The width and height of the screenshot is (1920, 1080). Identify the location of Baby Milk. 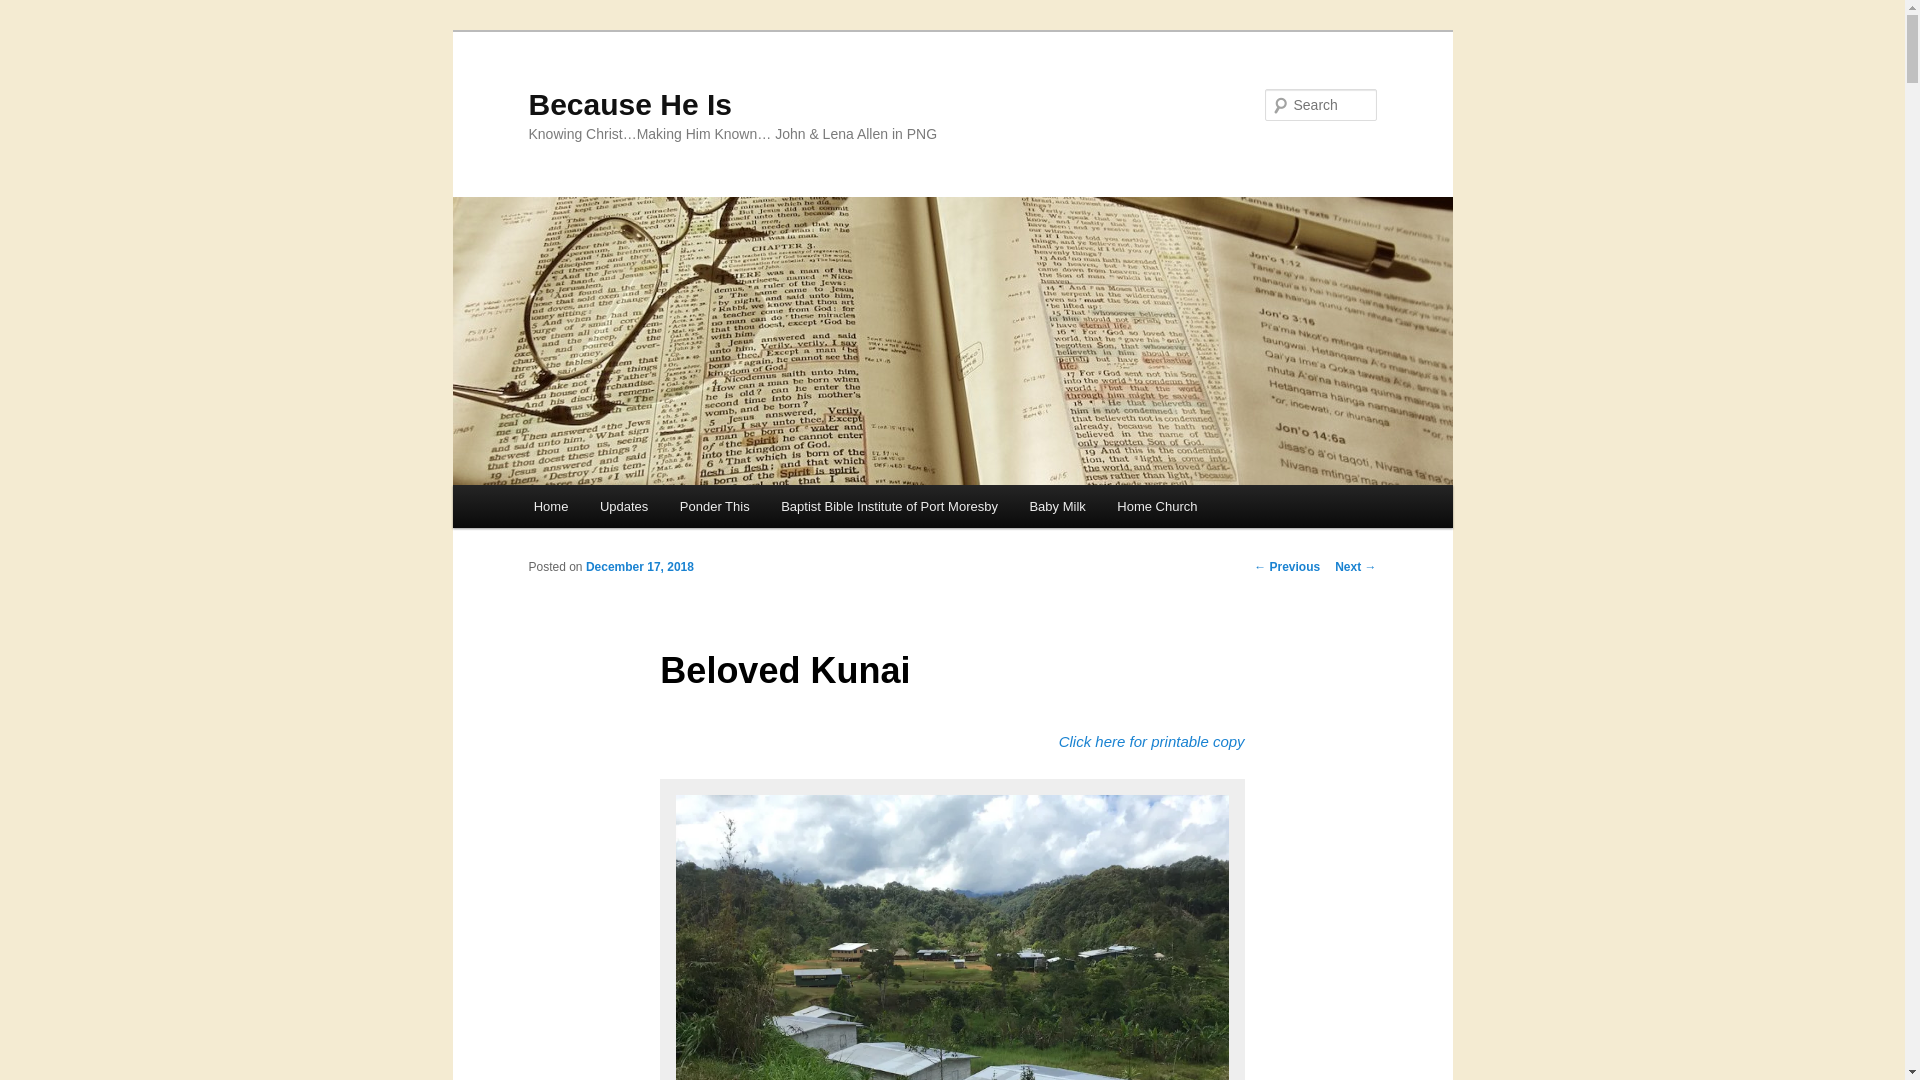
(1058, 506).